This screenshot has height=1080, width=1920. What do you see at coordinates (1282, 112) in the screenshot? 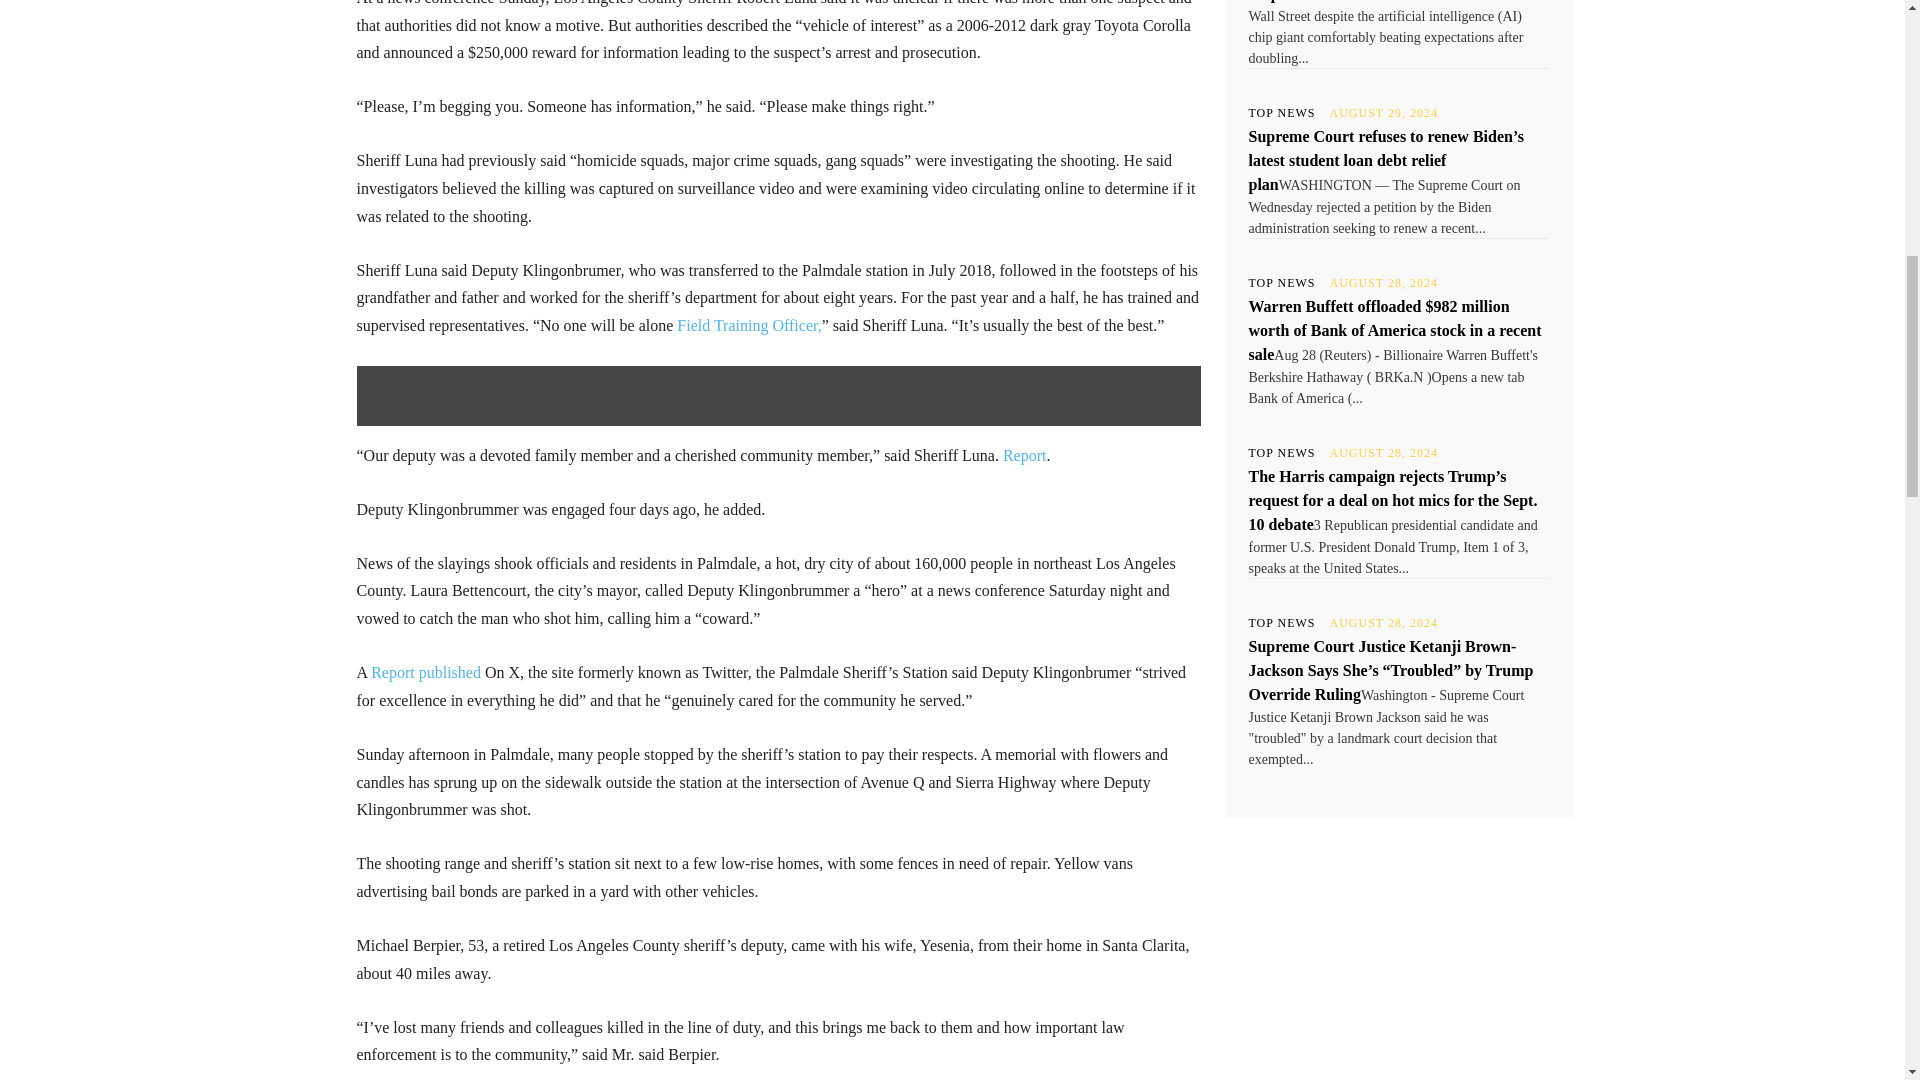
I see `TOP NEWS` at bounding box center [1282, 112].